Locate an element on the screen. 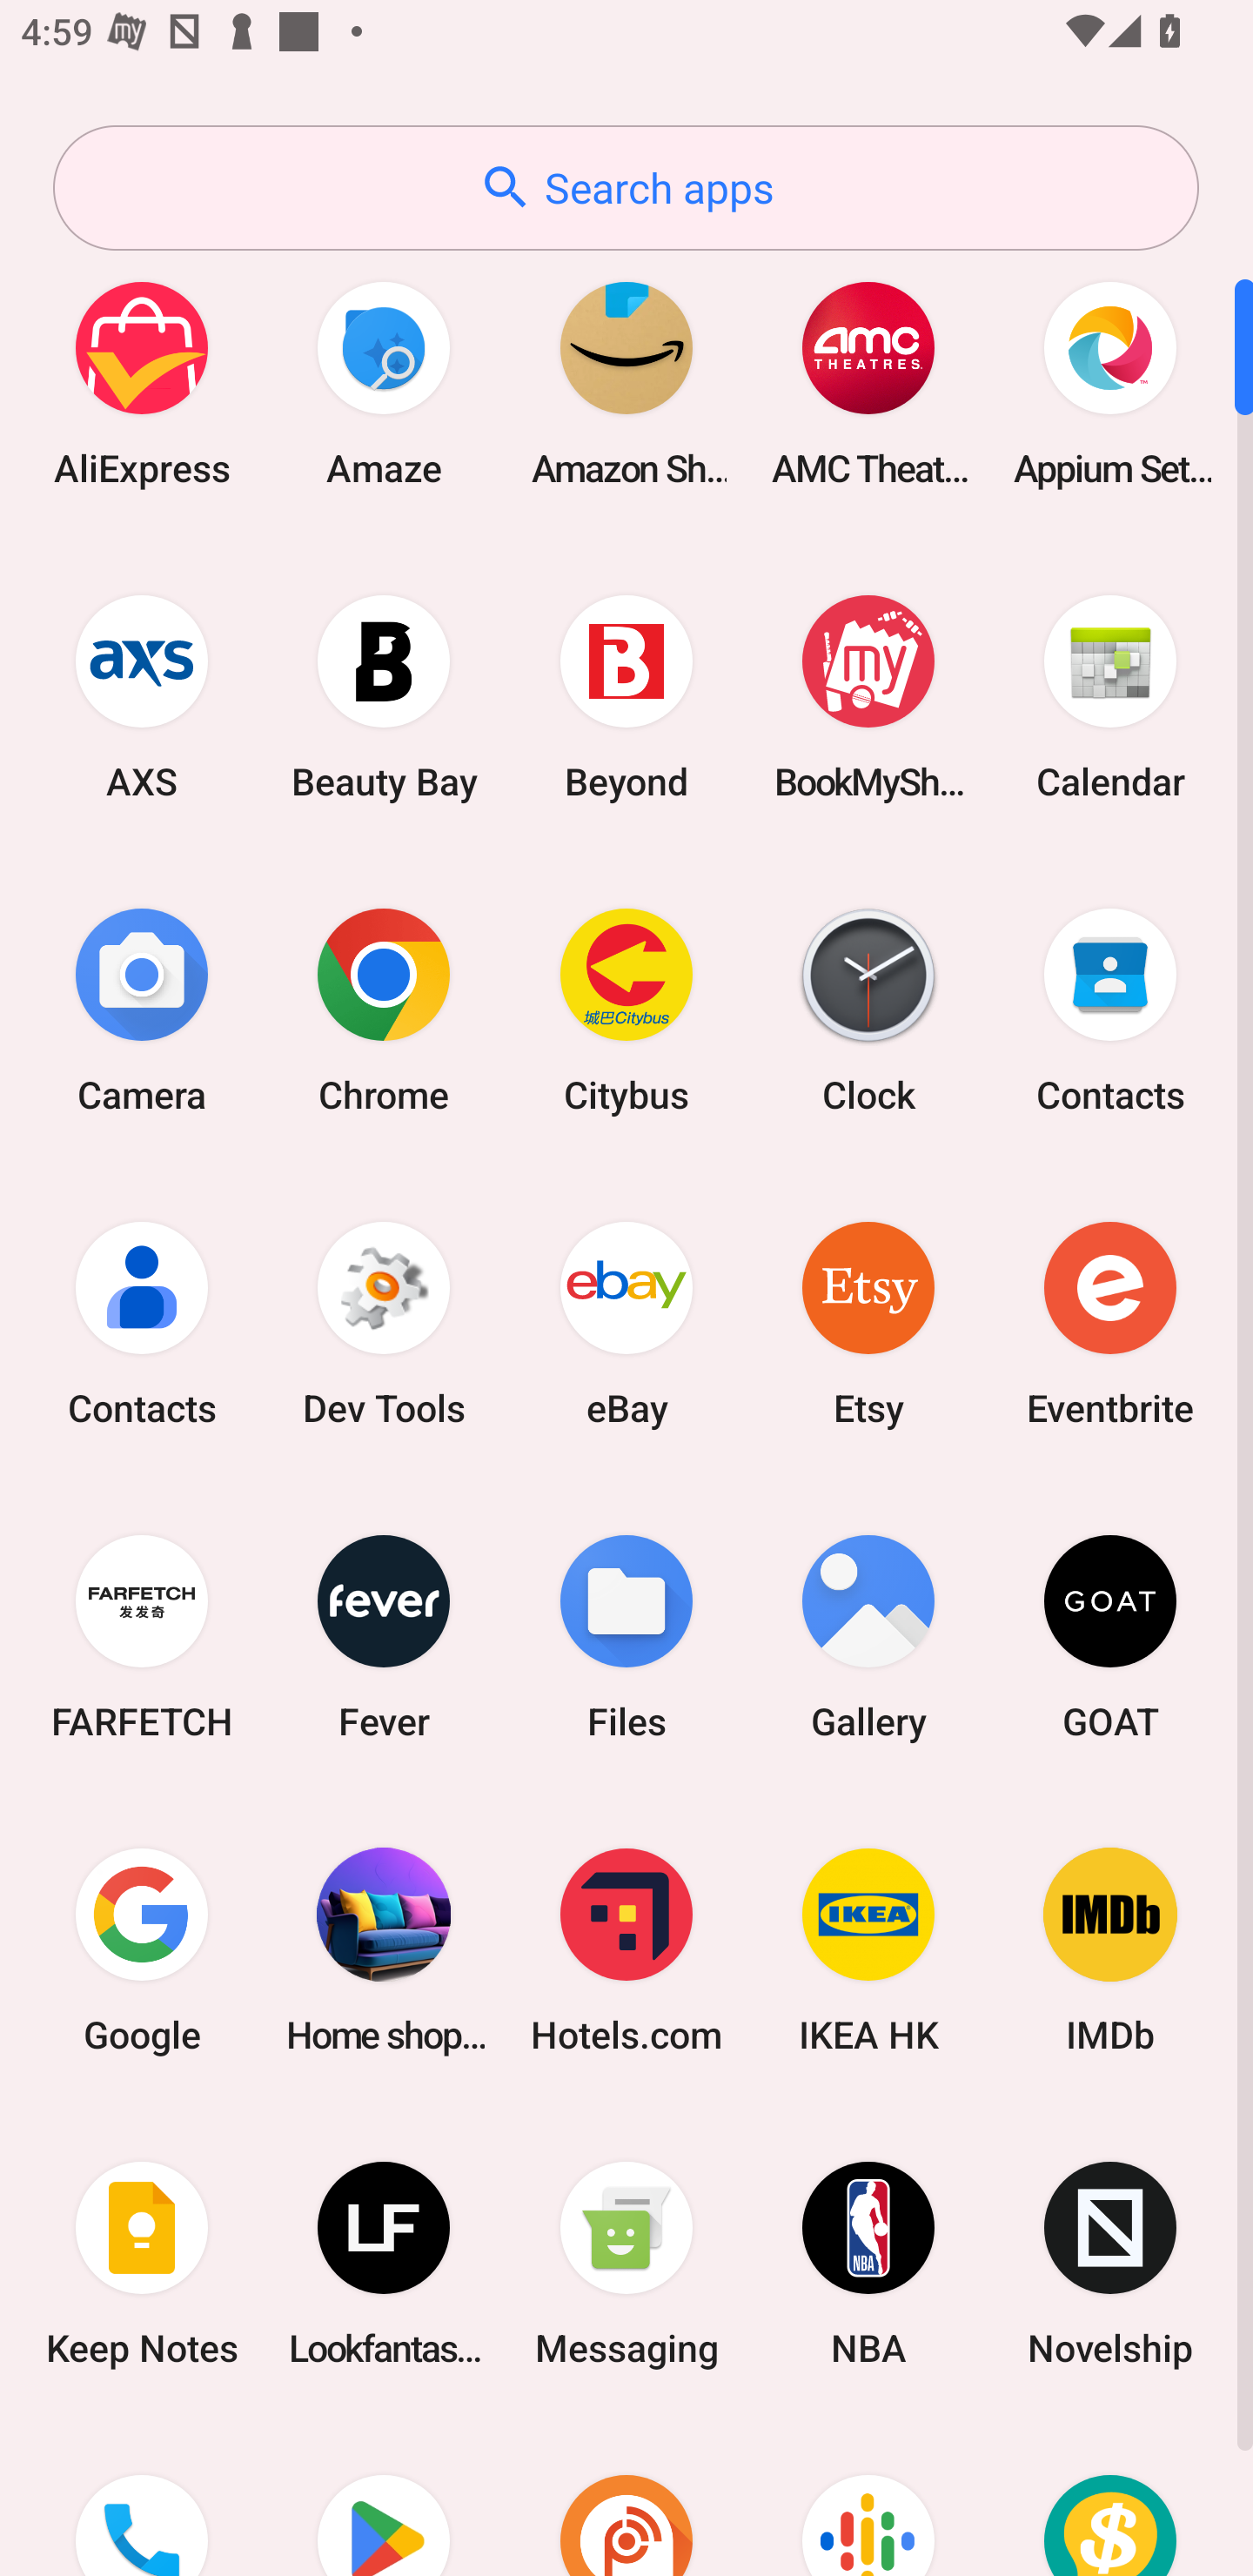 Image resolution: width=1253 pixels, height=2576 pixels. Fever is located at coordinates (384, 1636).